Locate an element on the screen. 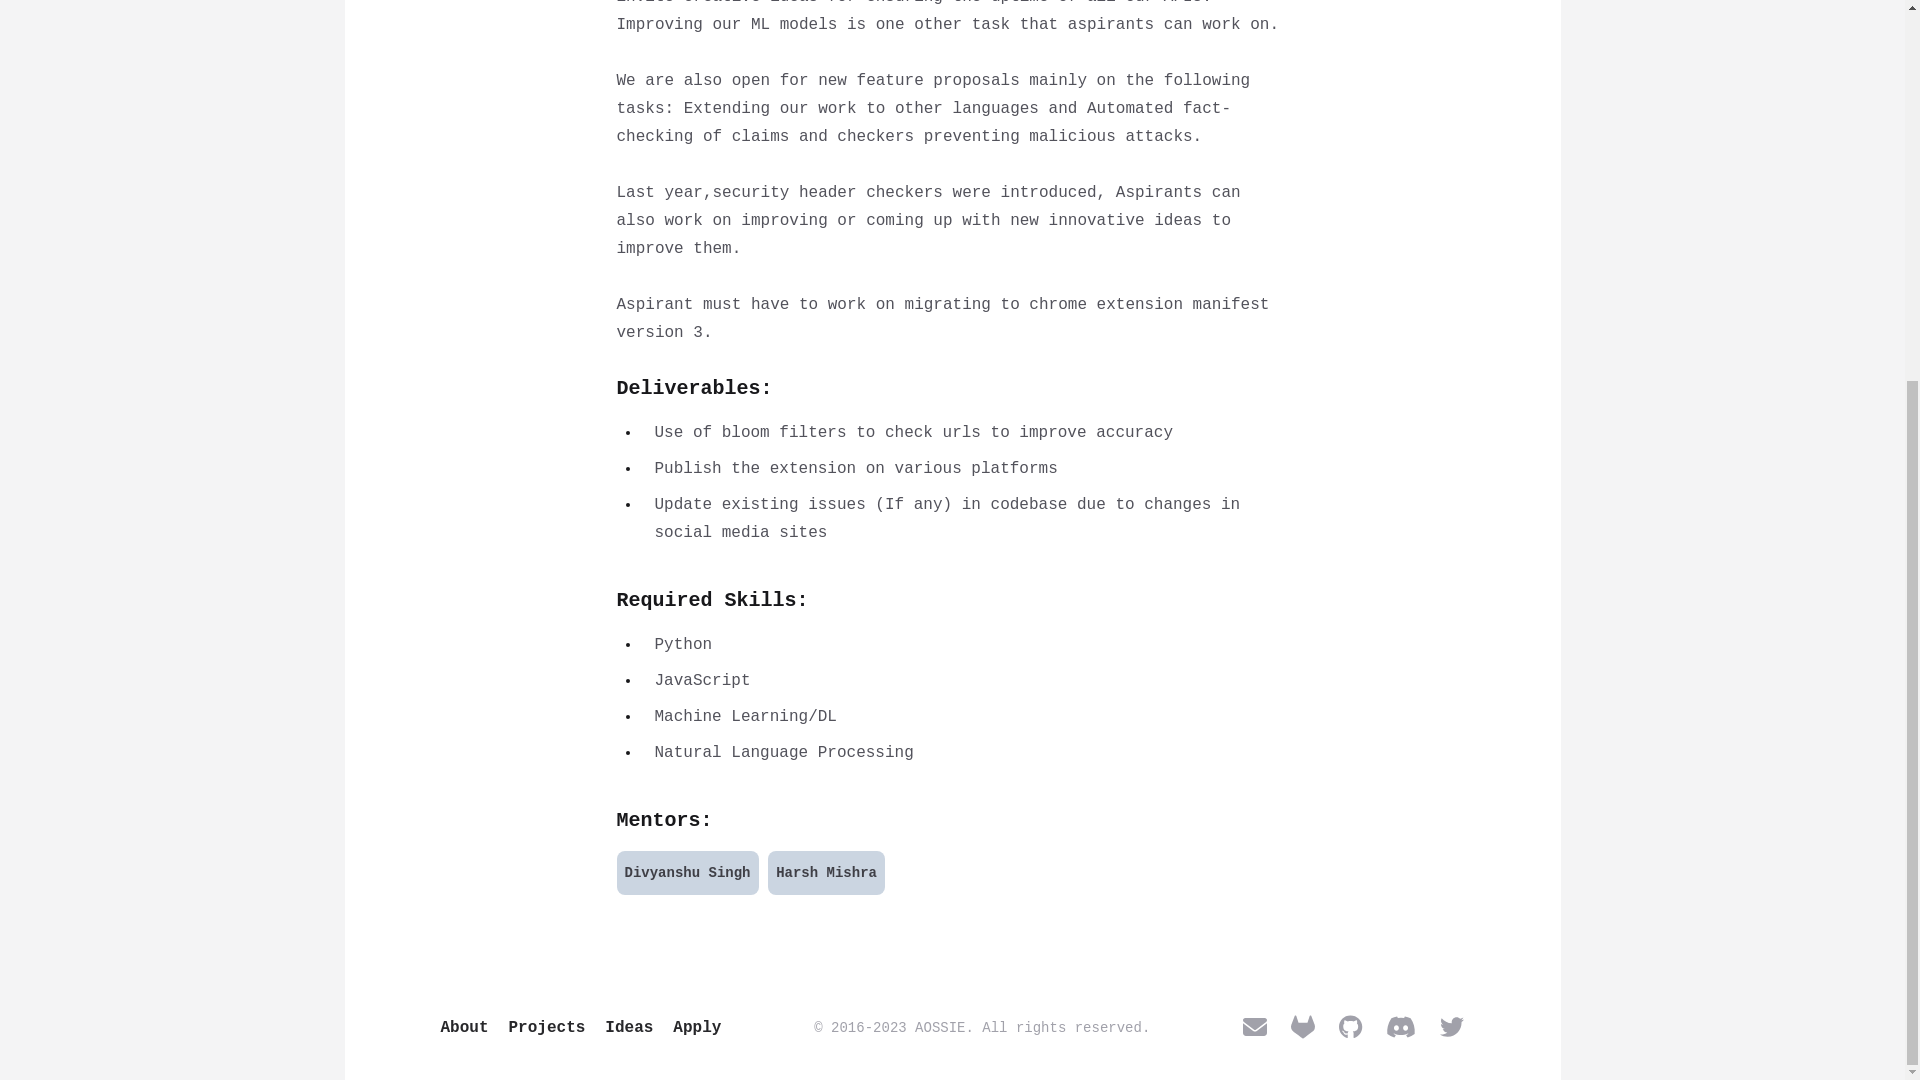  Ideas is located at coordinates (628, 1026).